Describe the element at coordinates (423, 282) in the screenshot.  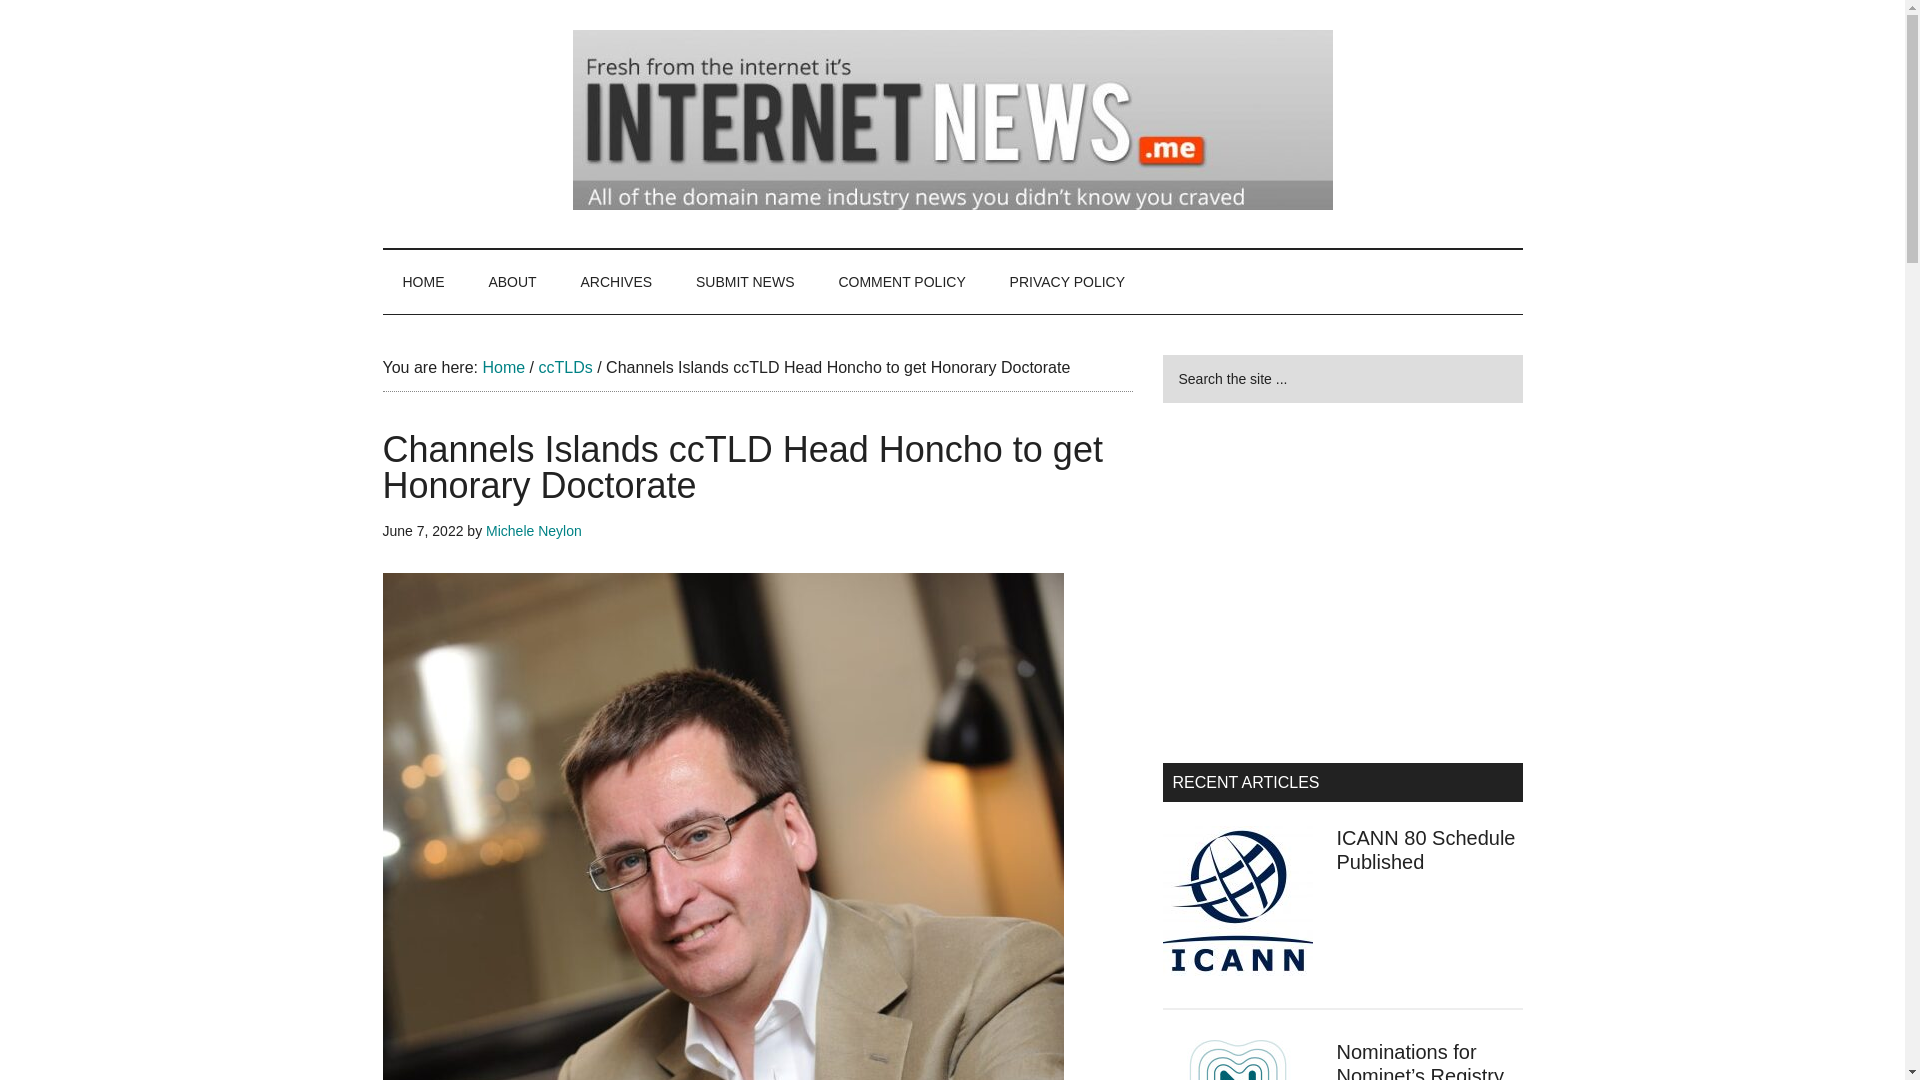
I see `HOME` at that location.